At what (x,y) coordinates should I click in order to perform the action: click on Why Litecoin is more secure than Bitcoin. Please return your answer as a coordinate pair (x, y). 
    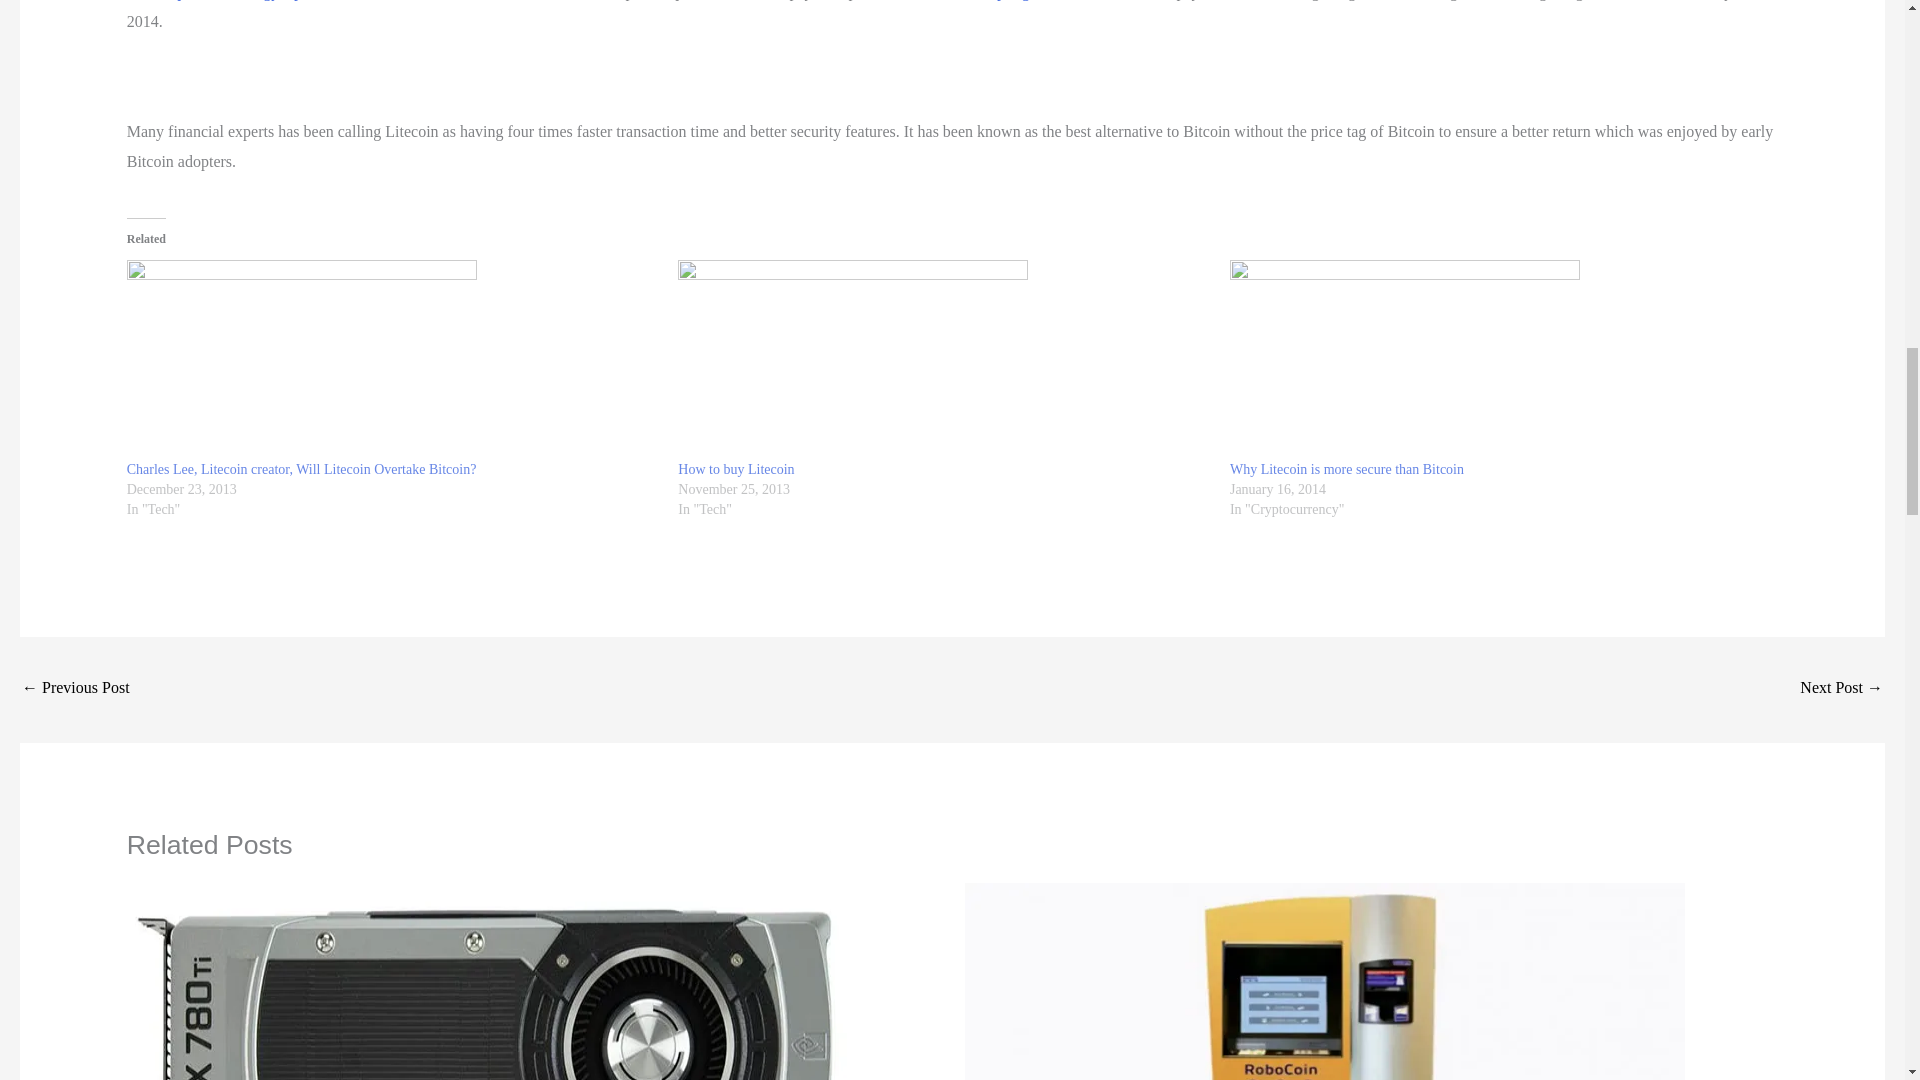
    Looking at the image, I should click on (1496, 360).